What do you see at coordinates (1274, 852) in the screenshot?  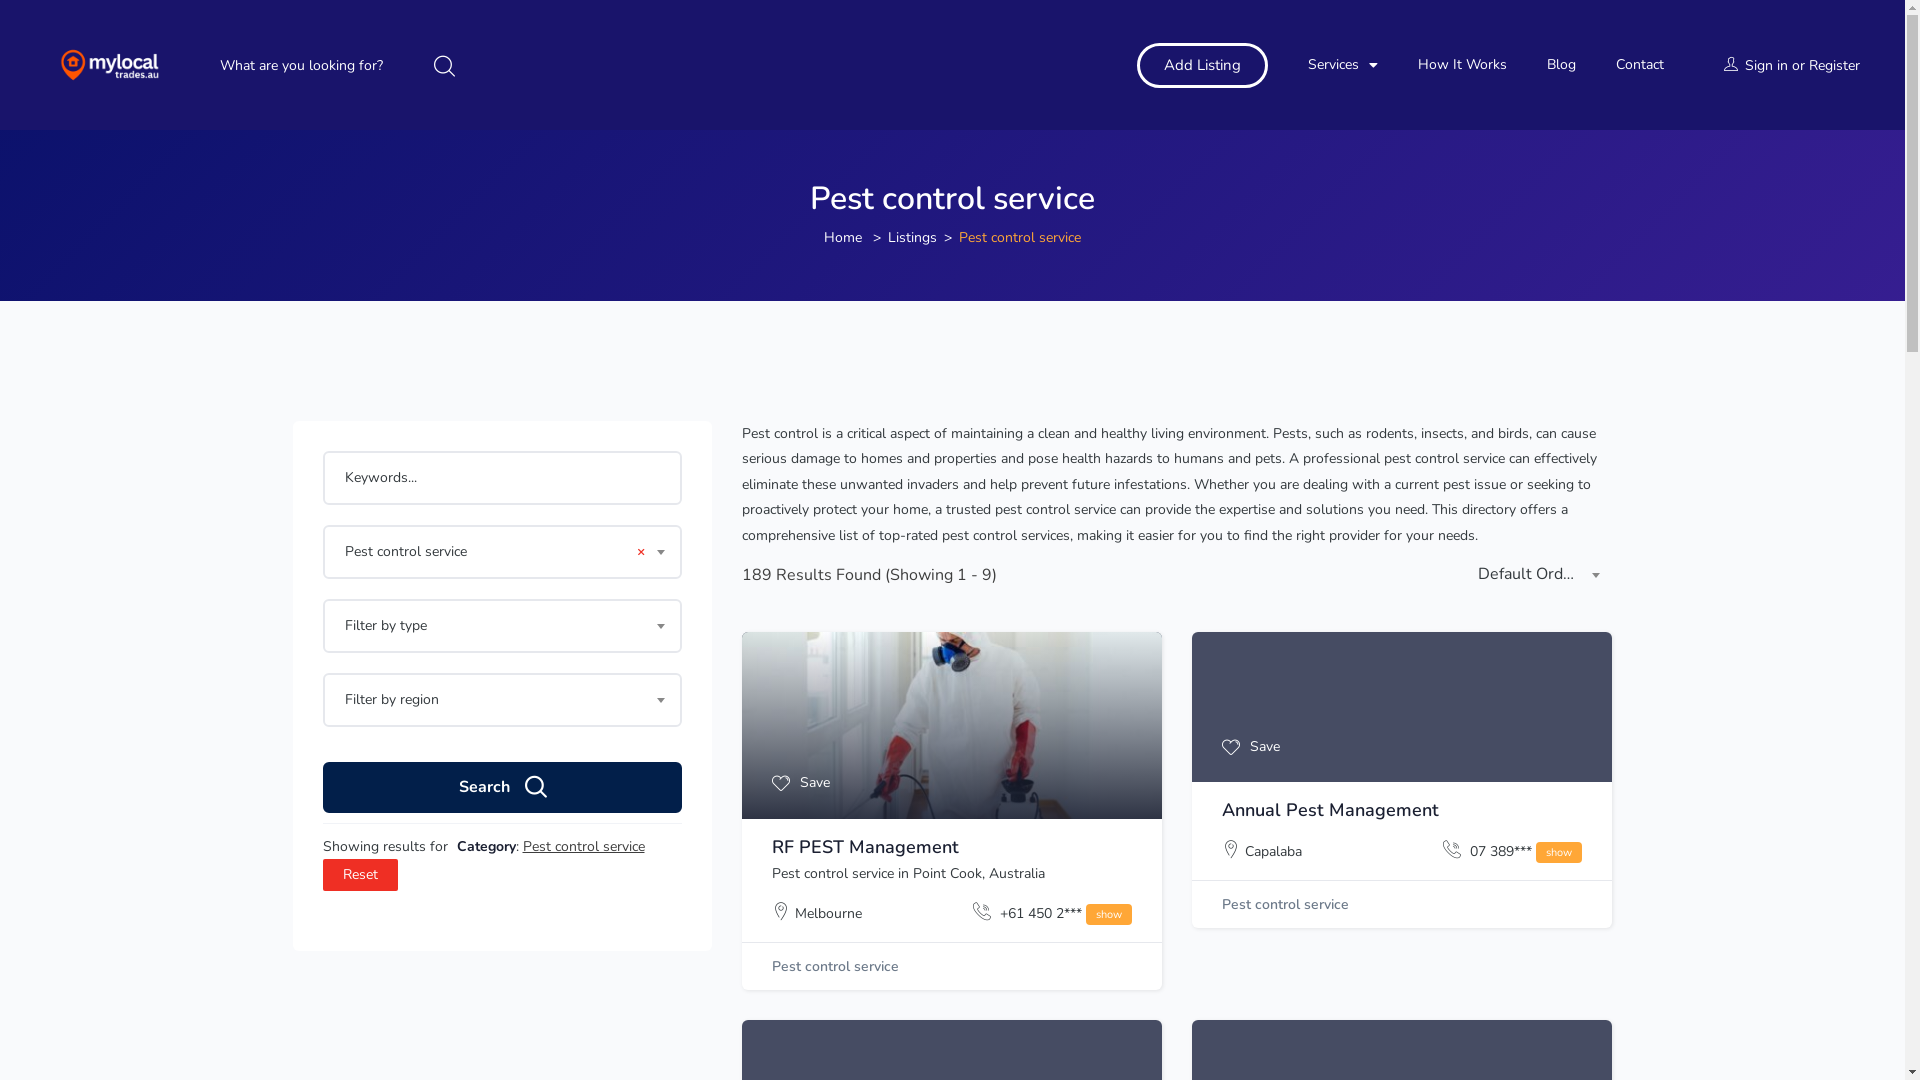 I see `Capalaba` at bounding box center [1274, 852].